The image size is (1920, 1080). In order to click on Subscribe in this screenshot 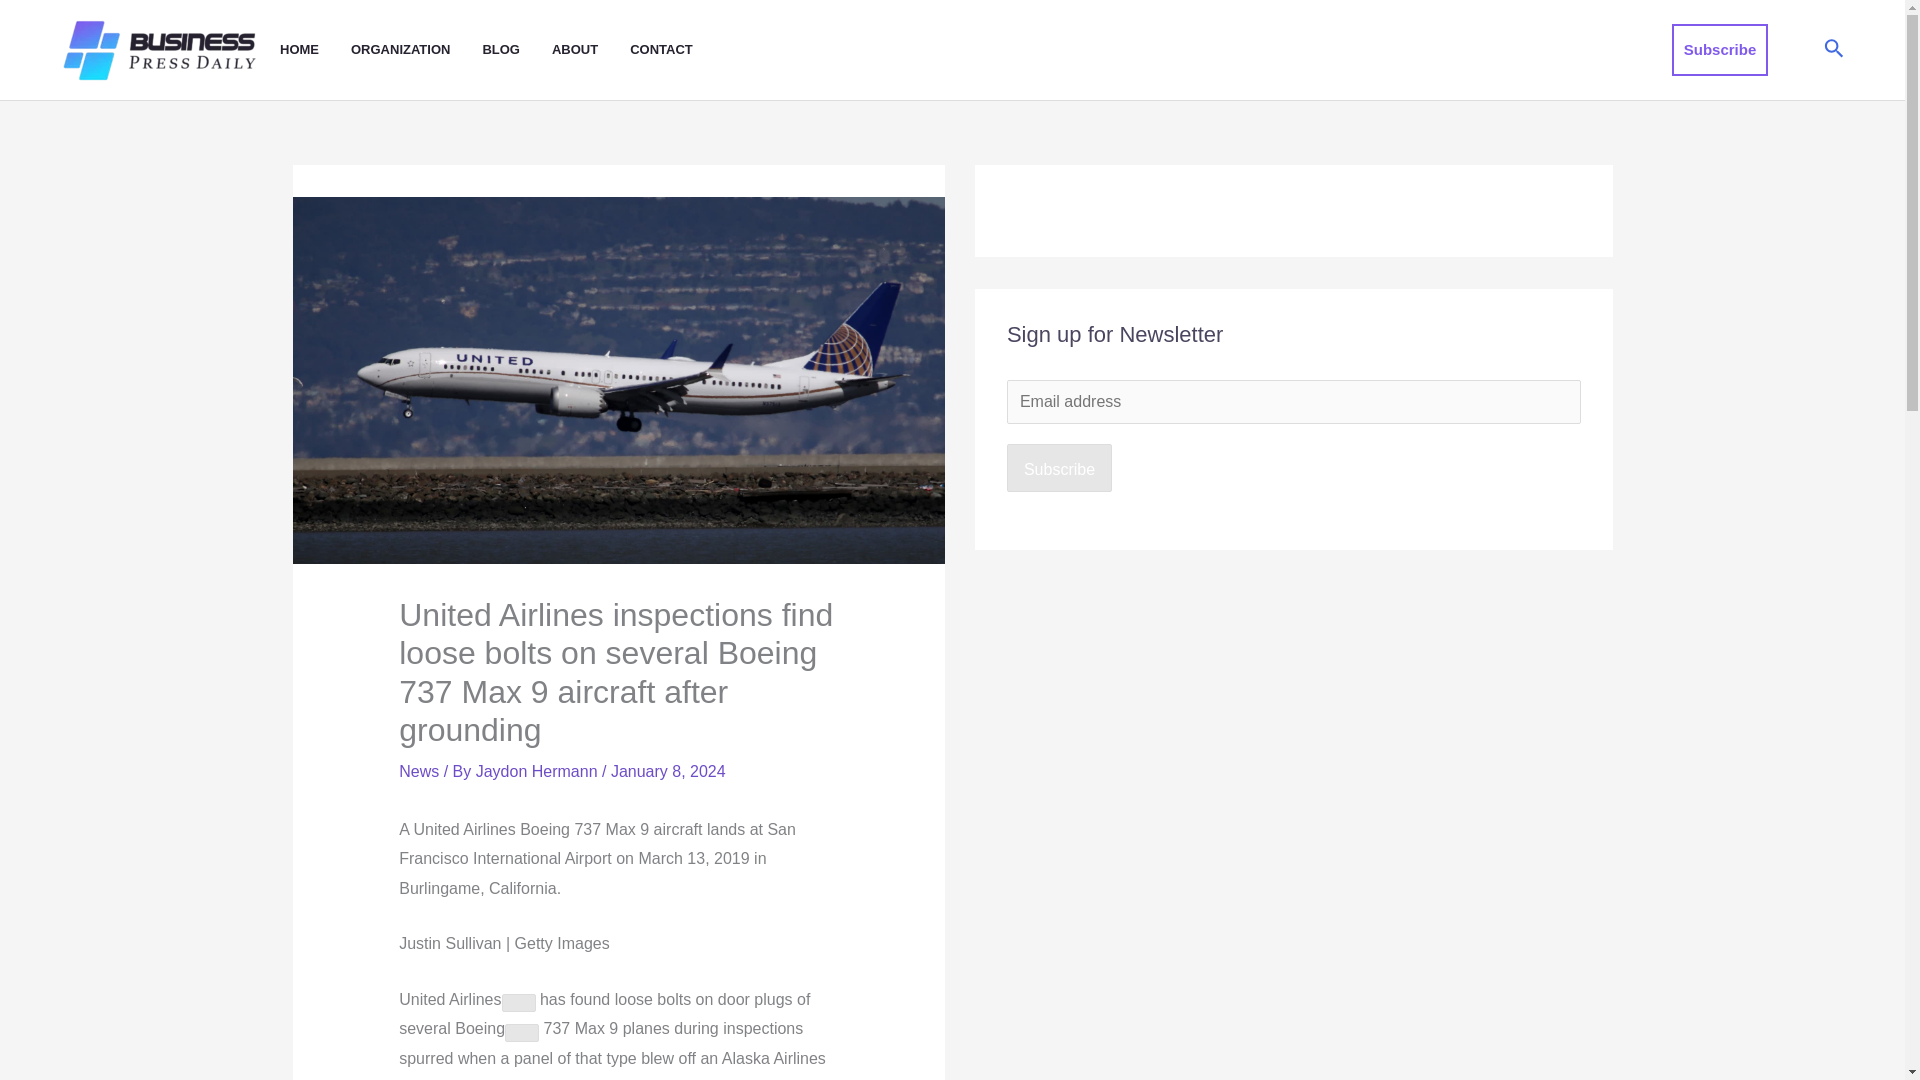, I will do `click(1058, 468)`.